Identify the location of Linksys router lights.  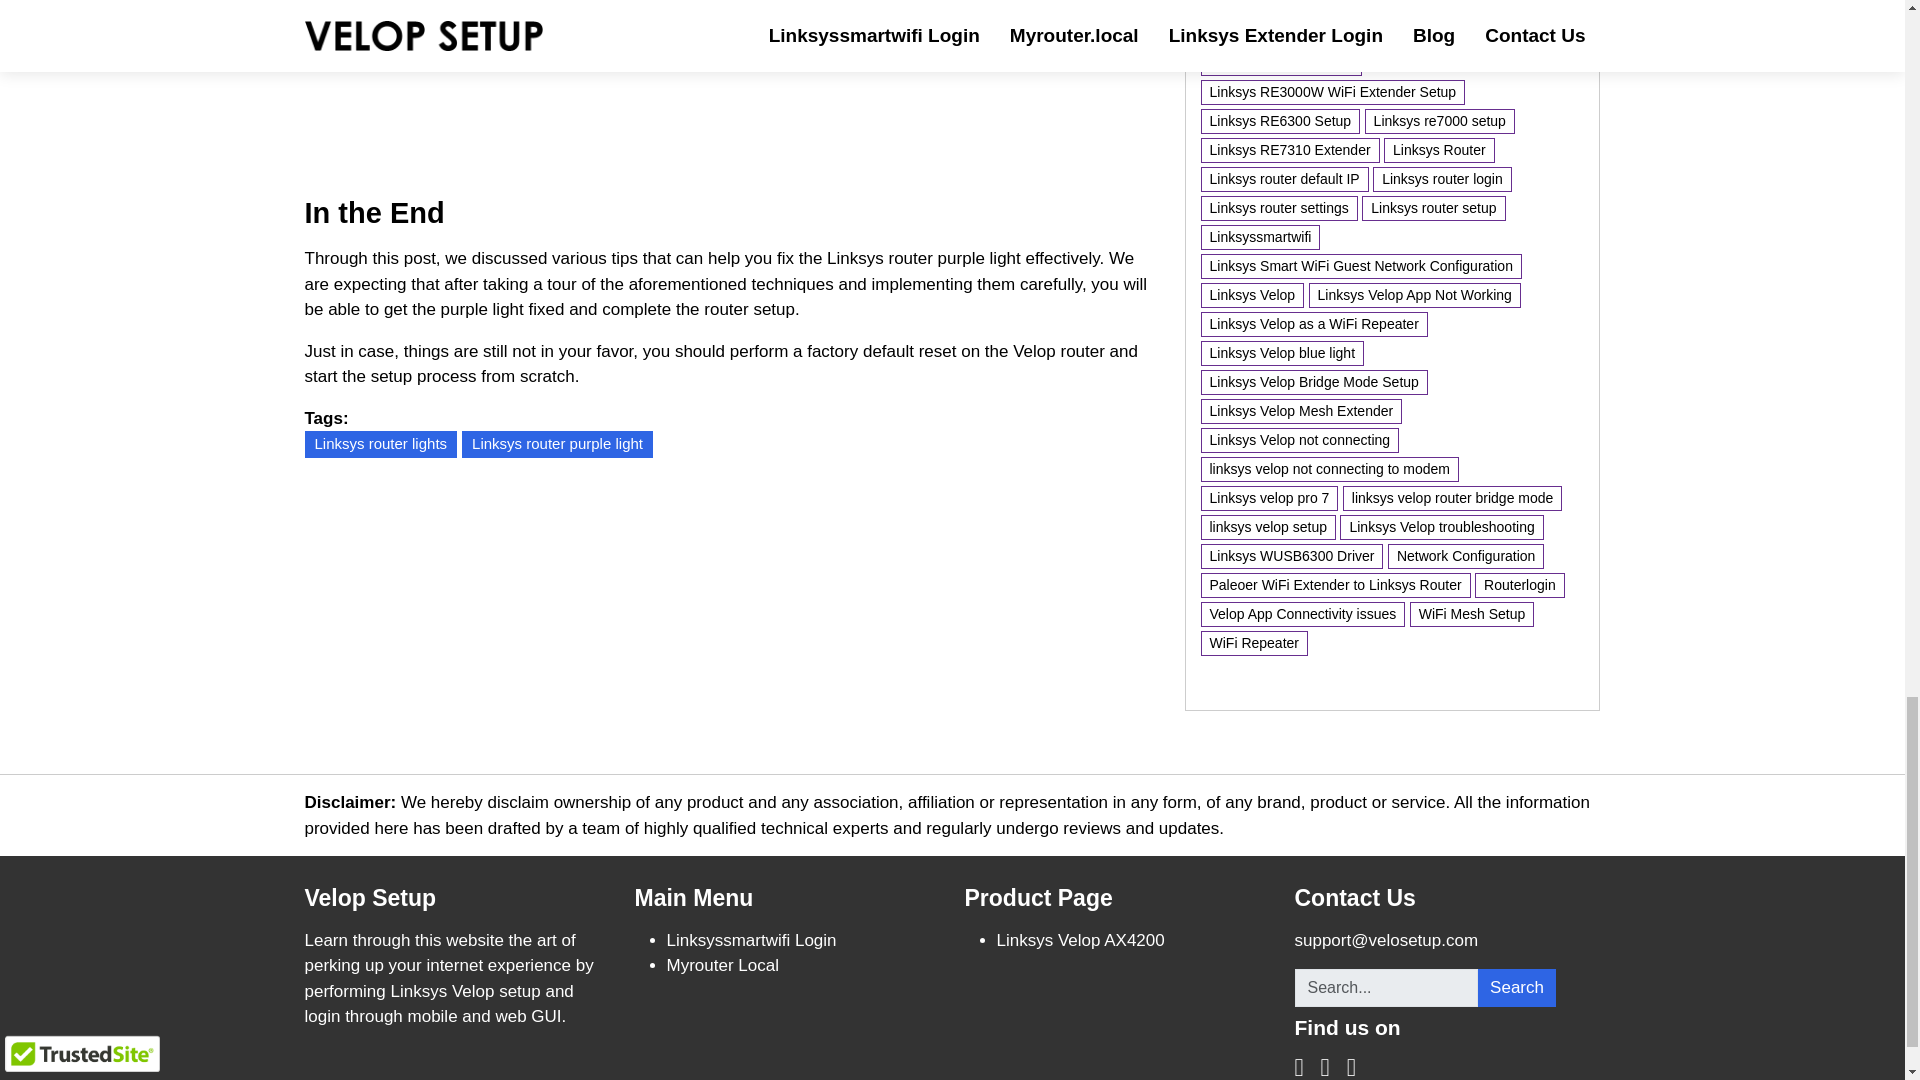
(380, 444).